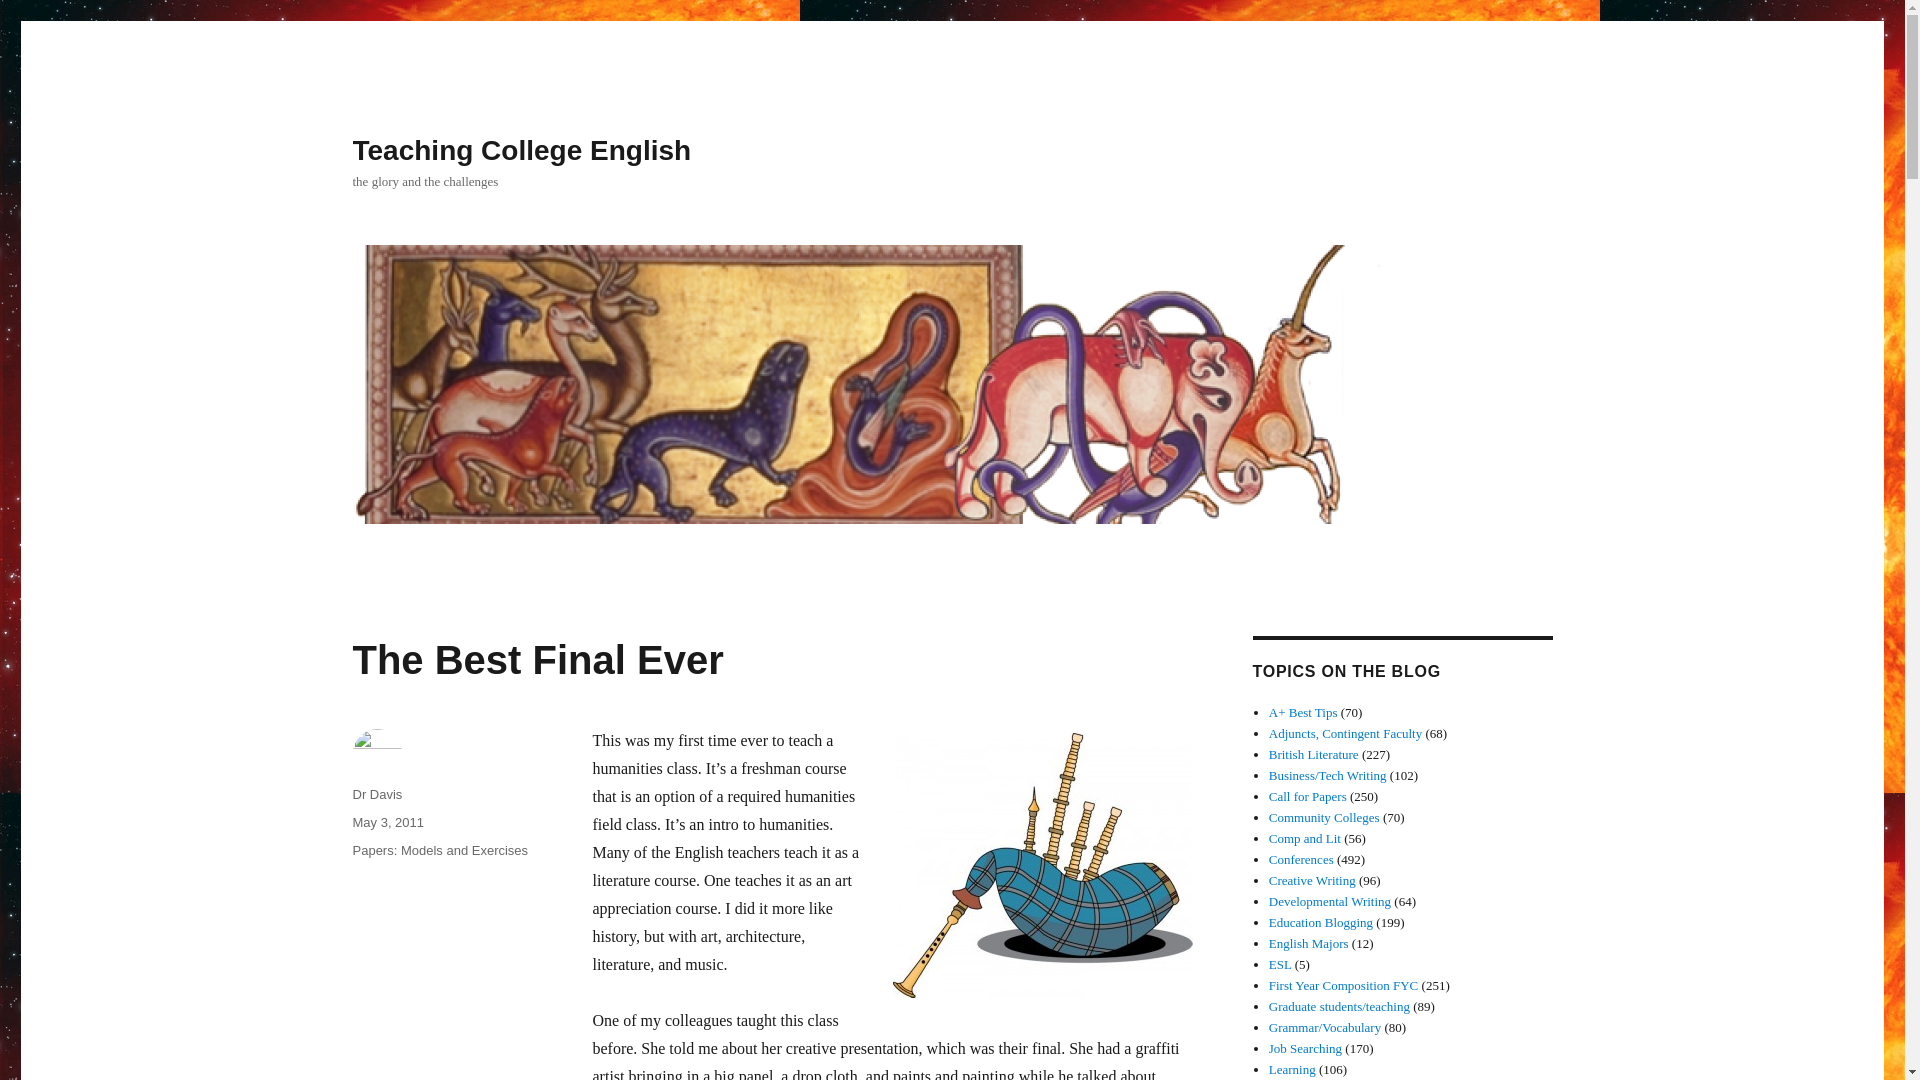  What do you see at coordinates (1314, 754) in the screenshot?
I see `British Literature` at bounding box center [1314, 754].